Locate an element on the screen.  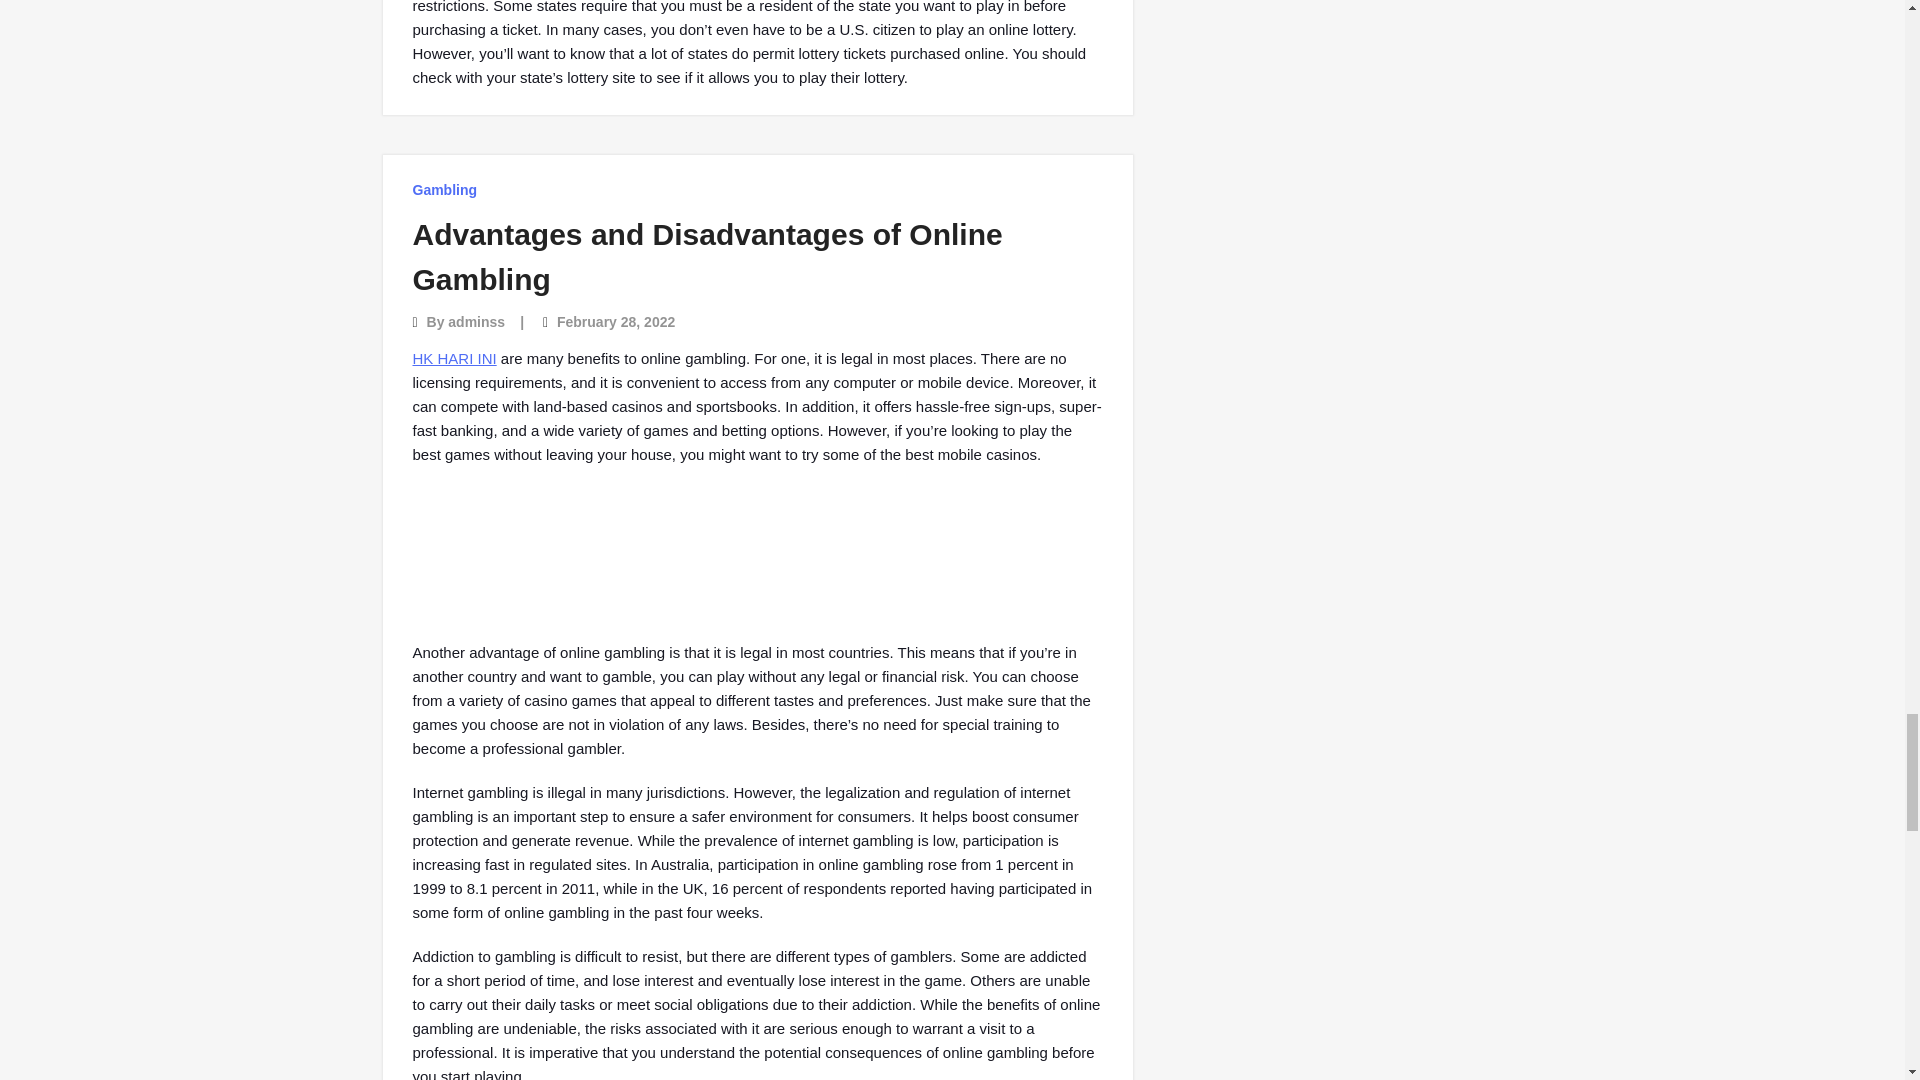
Advantages and Disadvantages of Online Gambling is located at coordinates (707, 256).